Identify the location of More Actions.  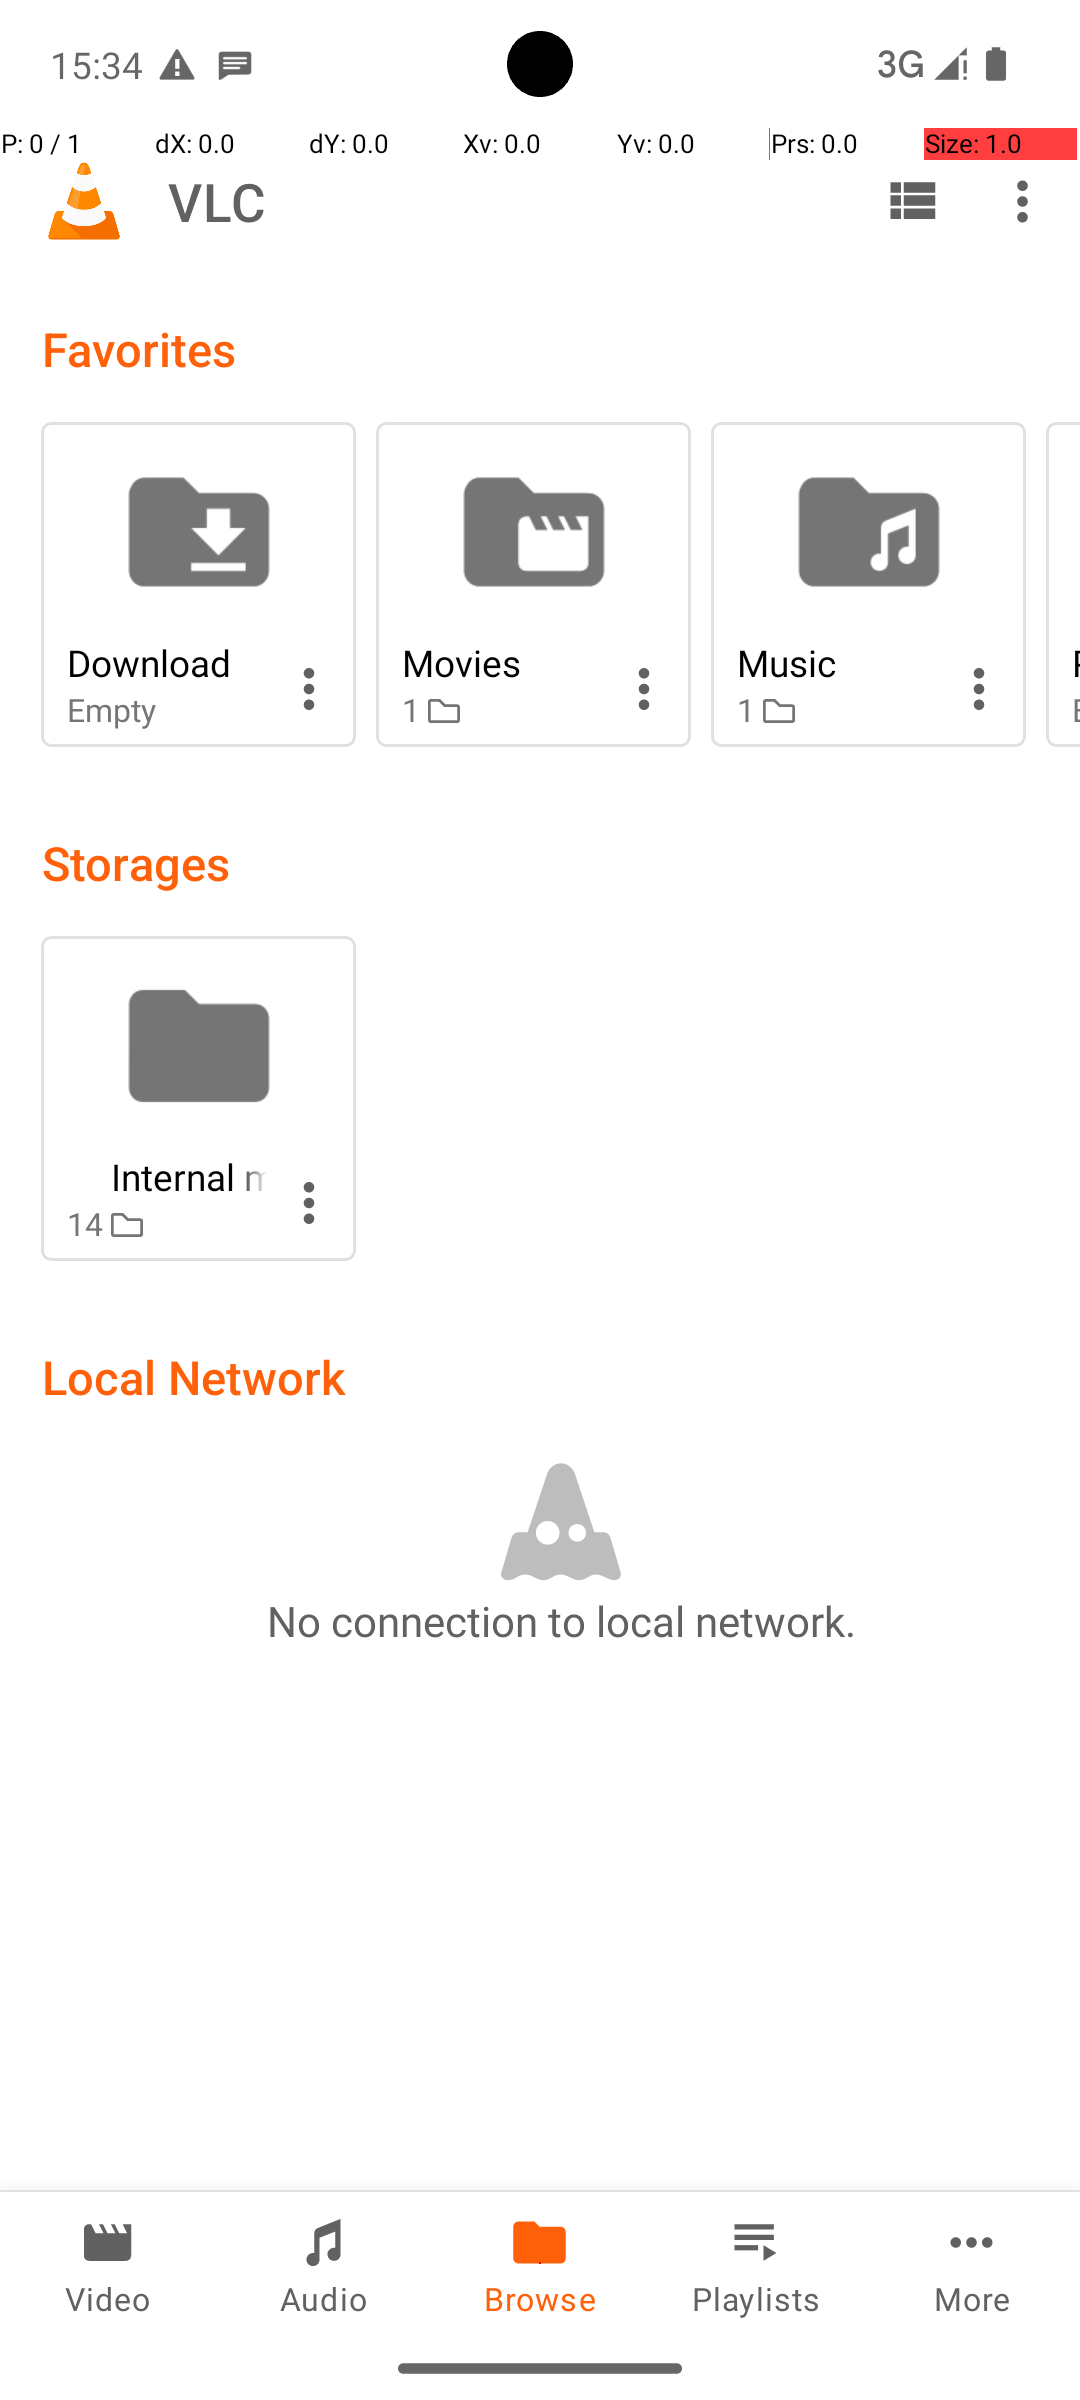
(309, 689).